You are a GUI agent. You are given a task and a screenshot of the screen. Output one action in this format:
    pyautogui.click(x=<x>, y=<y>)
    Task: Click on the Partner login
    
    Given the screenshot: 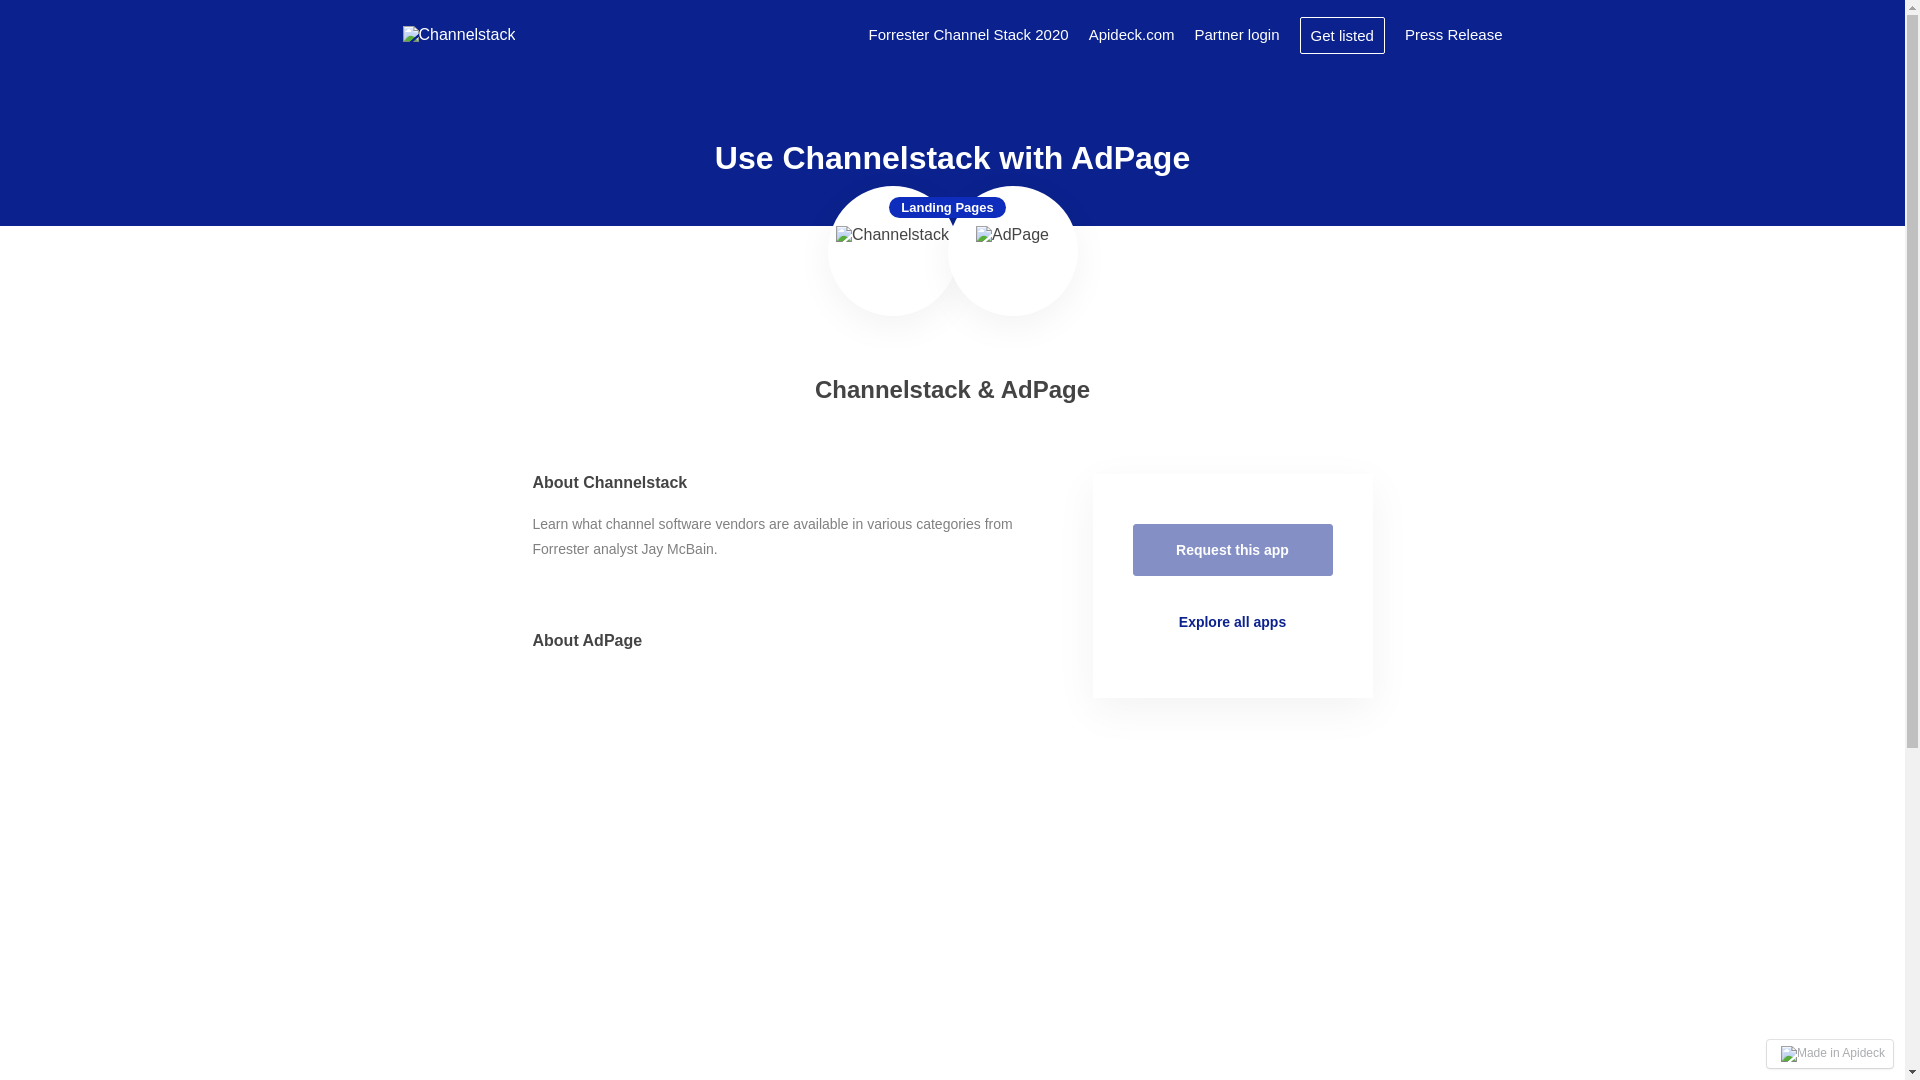 What is the action you would take?
    pyautogui.click(x=1236, y=34)
    